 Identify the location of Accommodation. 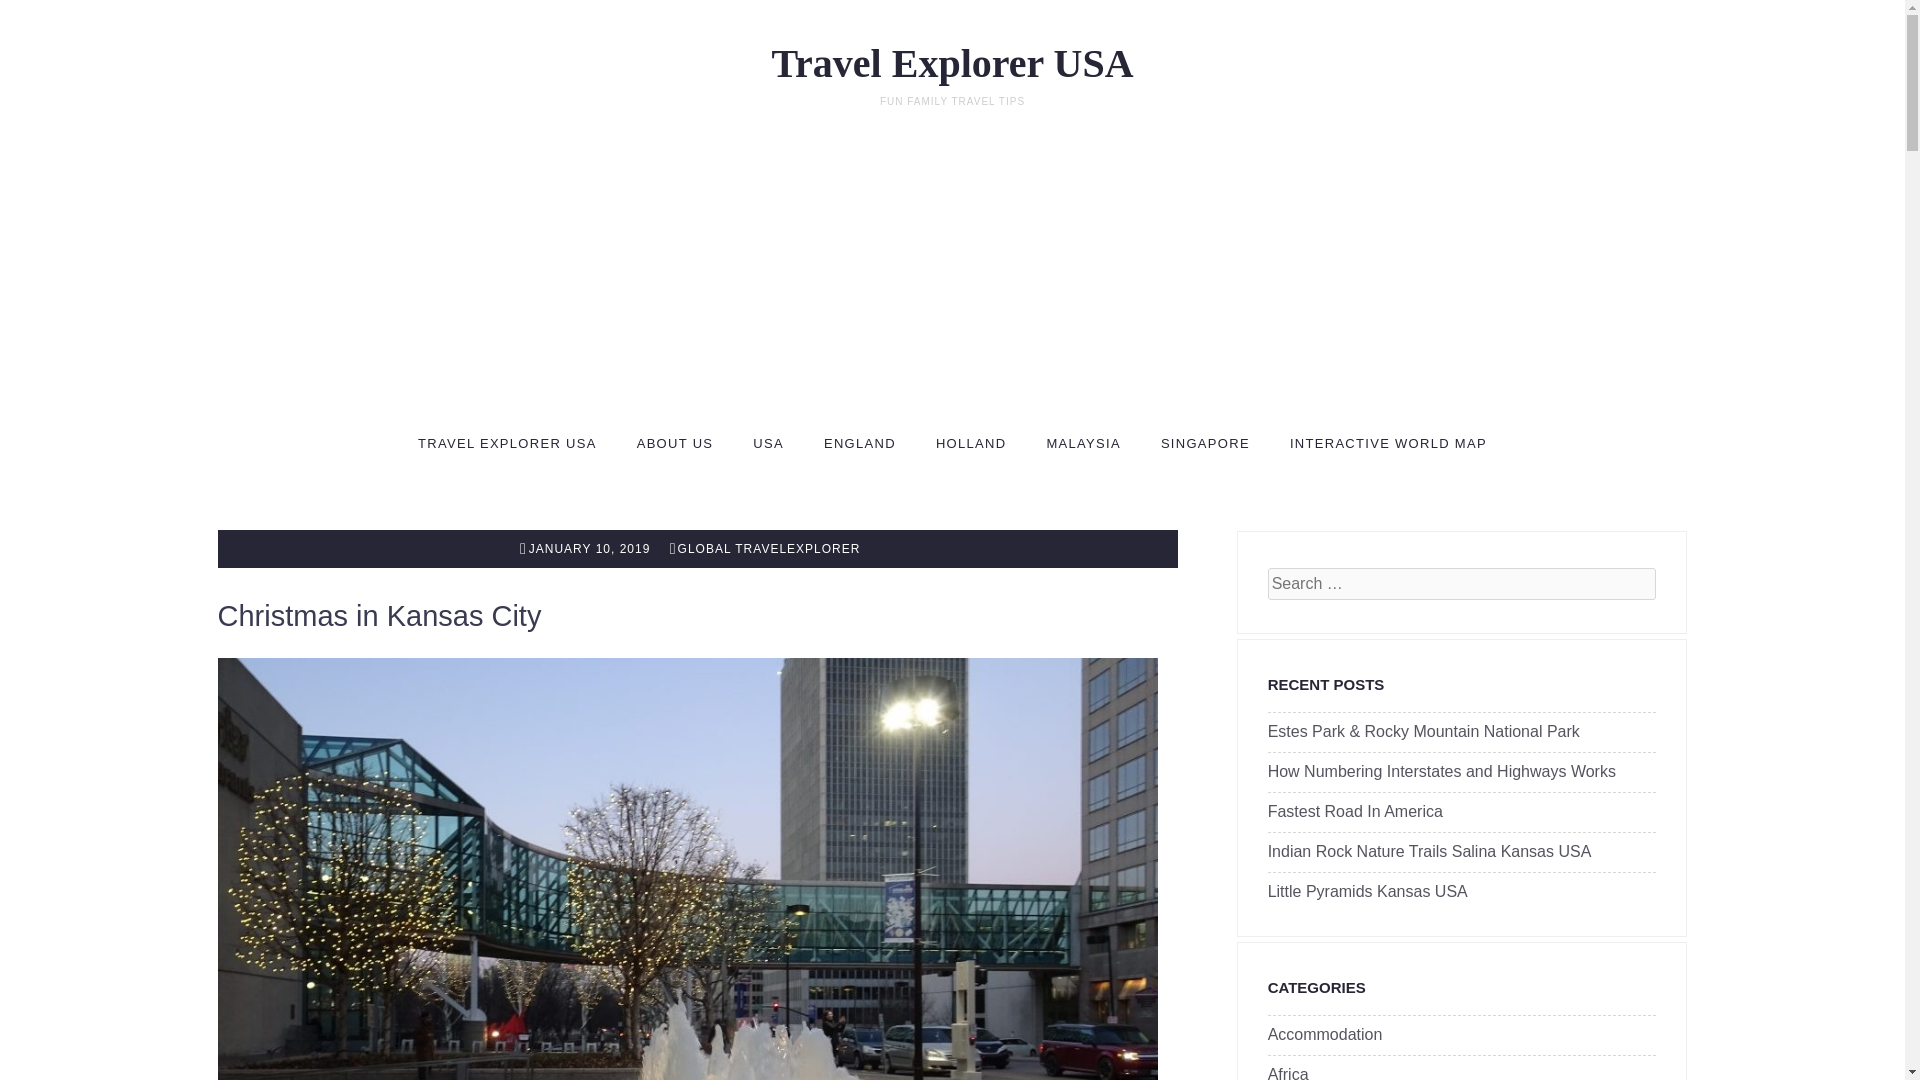
(1324, 1036).